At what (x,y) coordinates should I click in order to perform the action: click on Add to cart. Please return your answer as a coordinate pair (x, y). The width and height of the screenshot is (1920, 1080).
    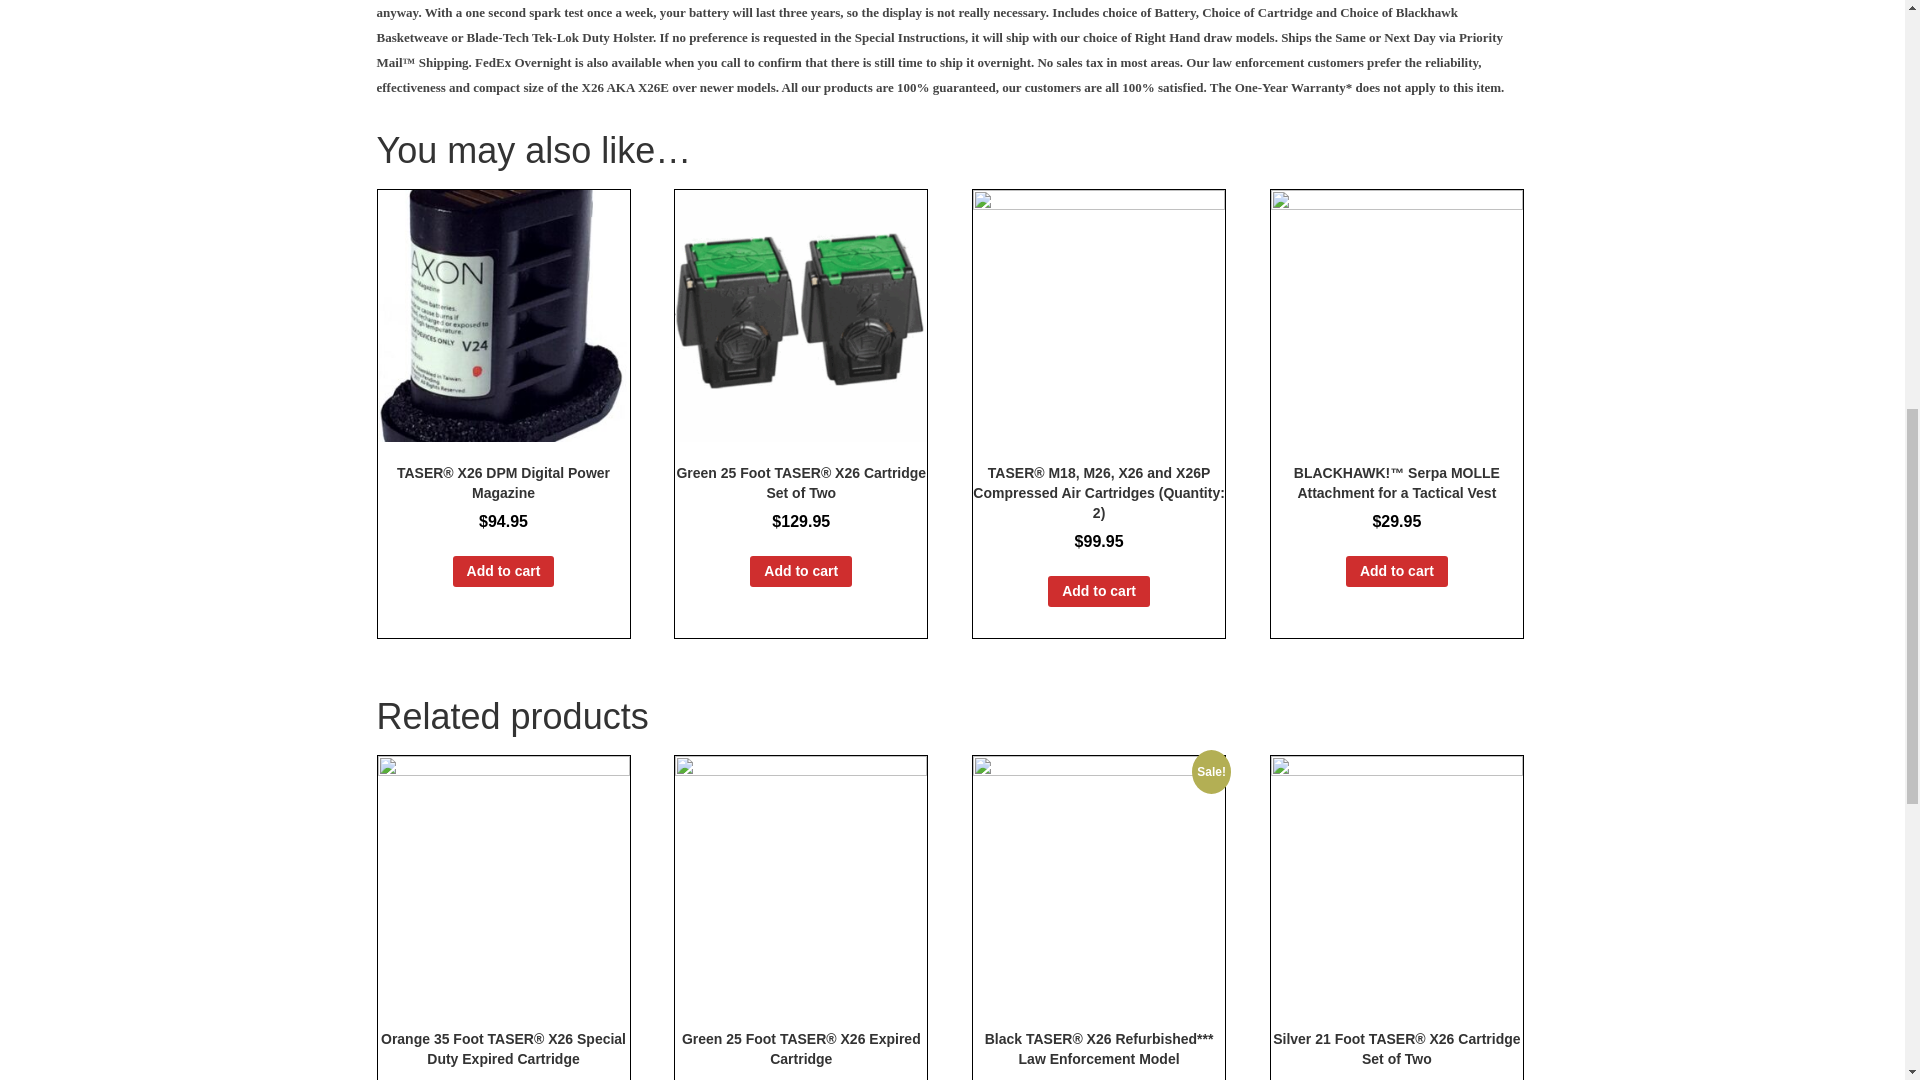
    Looking at the image, I should click on (504, 572).